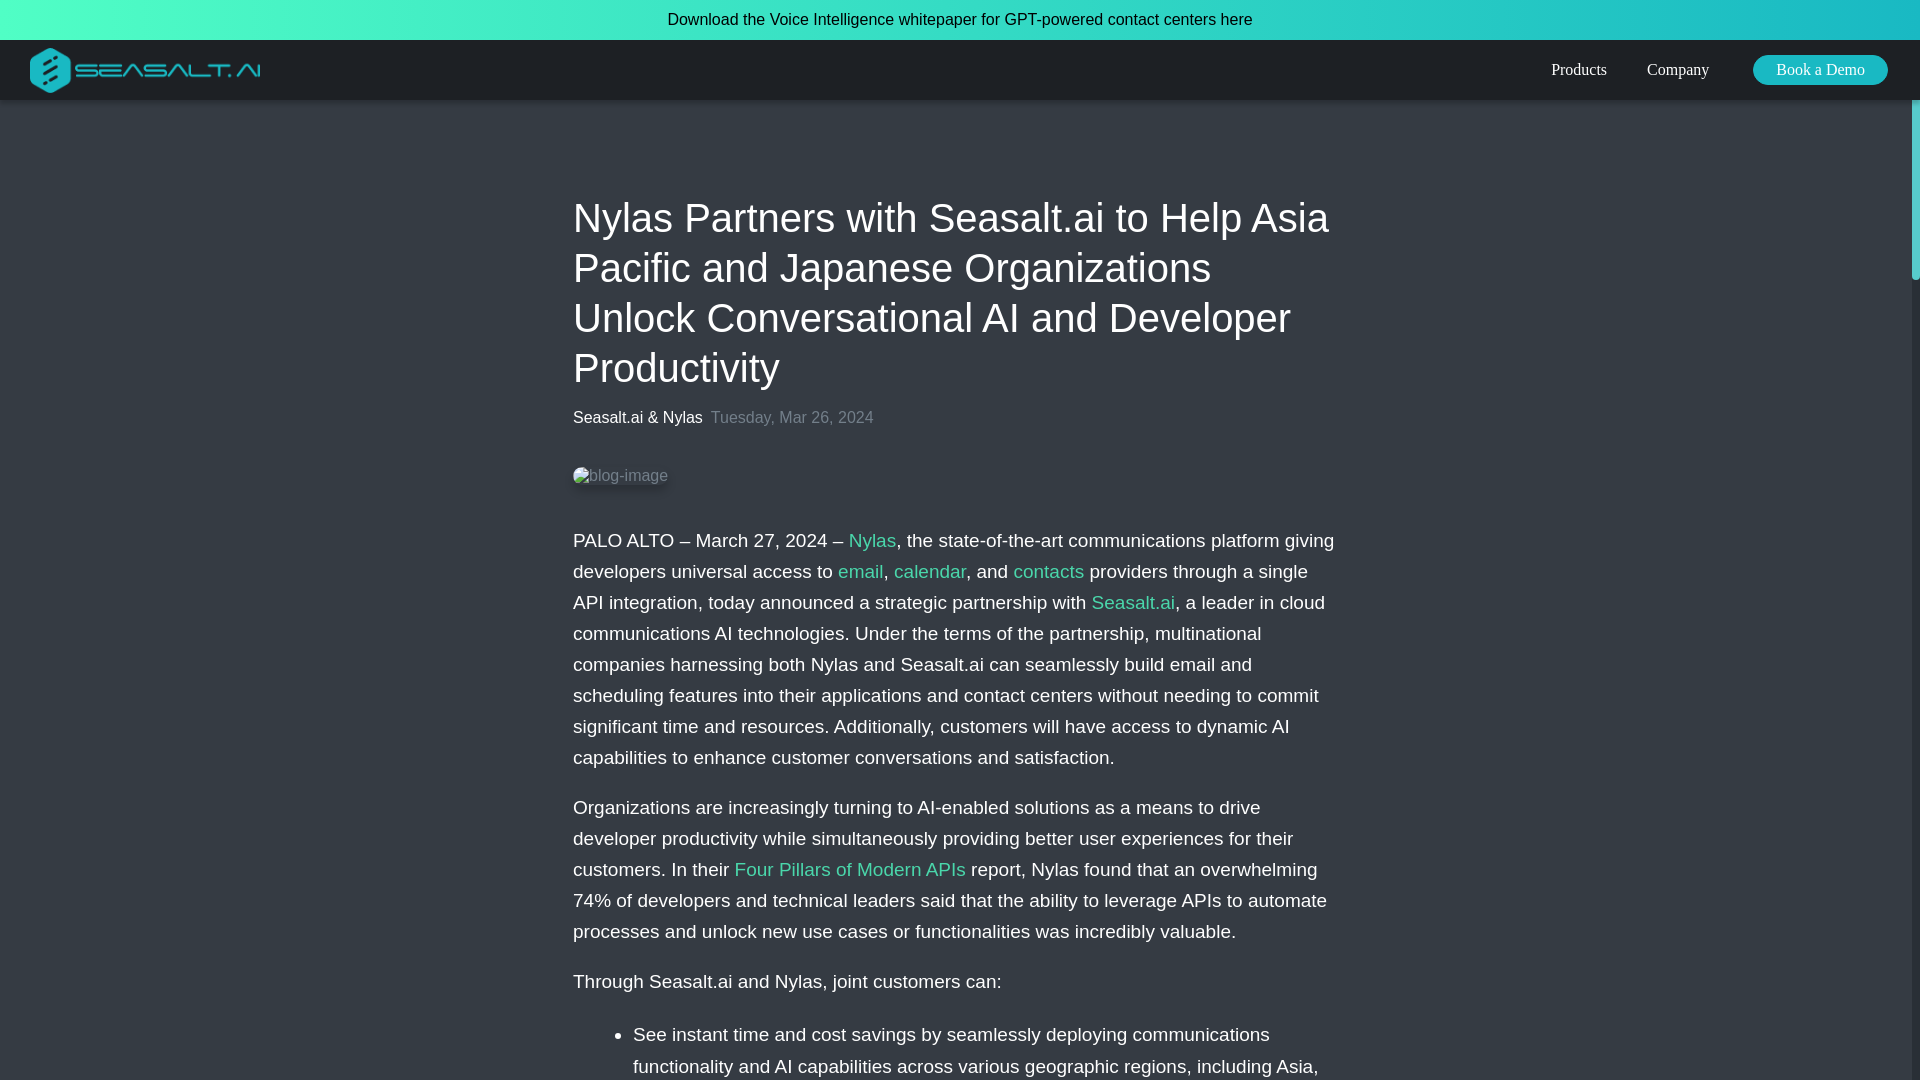  What do you see at coordinates (1048, 571) in the screenshot?
I see `contacts` at bounding box center [1048, 571].